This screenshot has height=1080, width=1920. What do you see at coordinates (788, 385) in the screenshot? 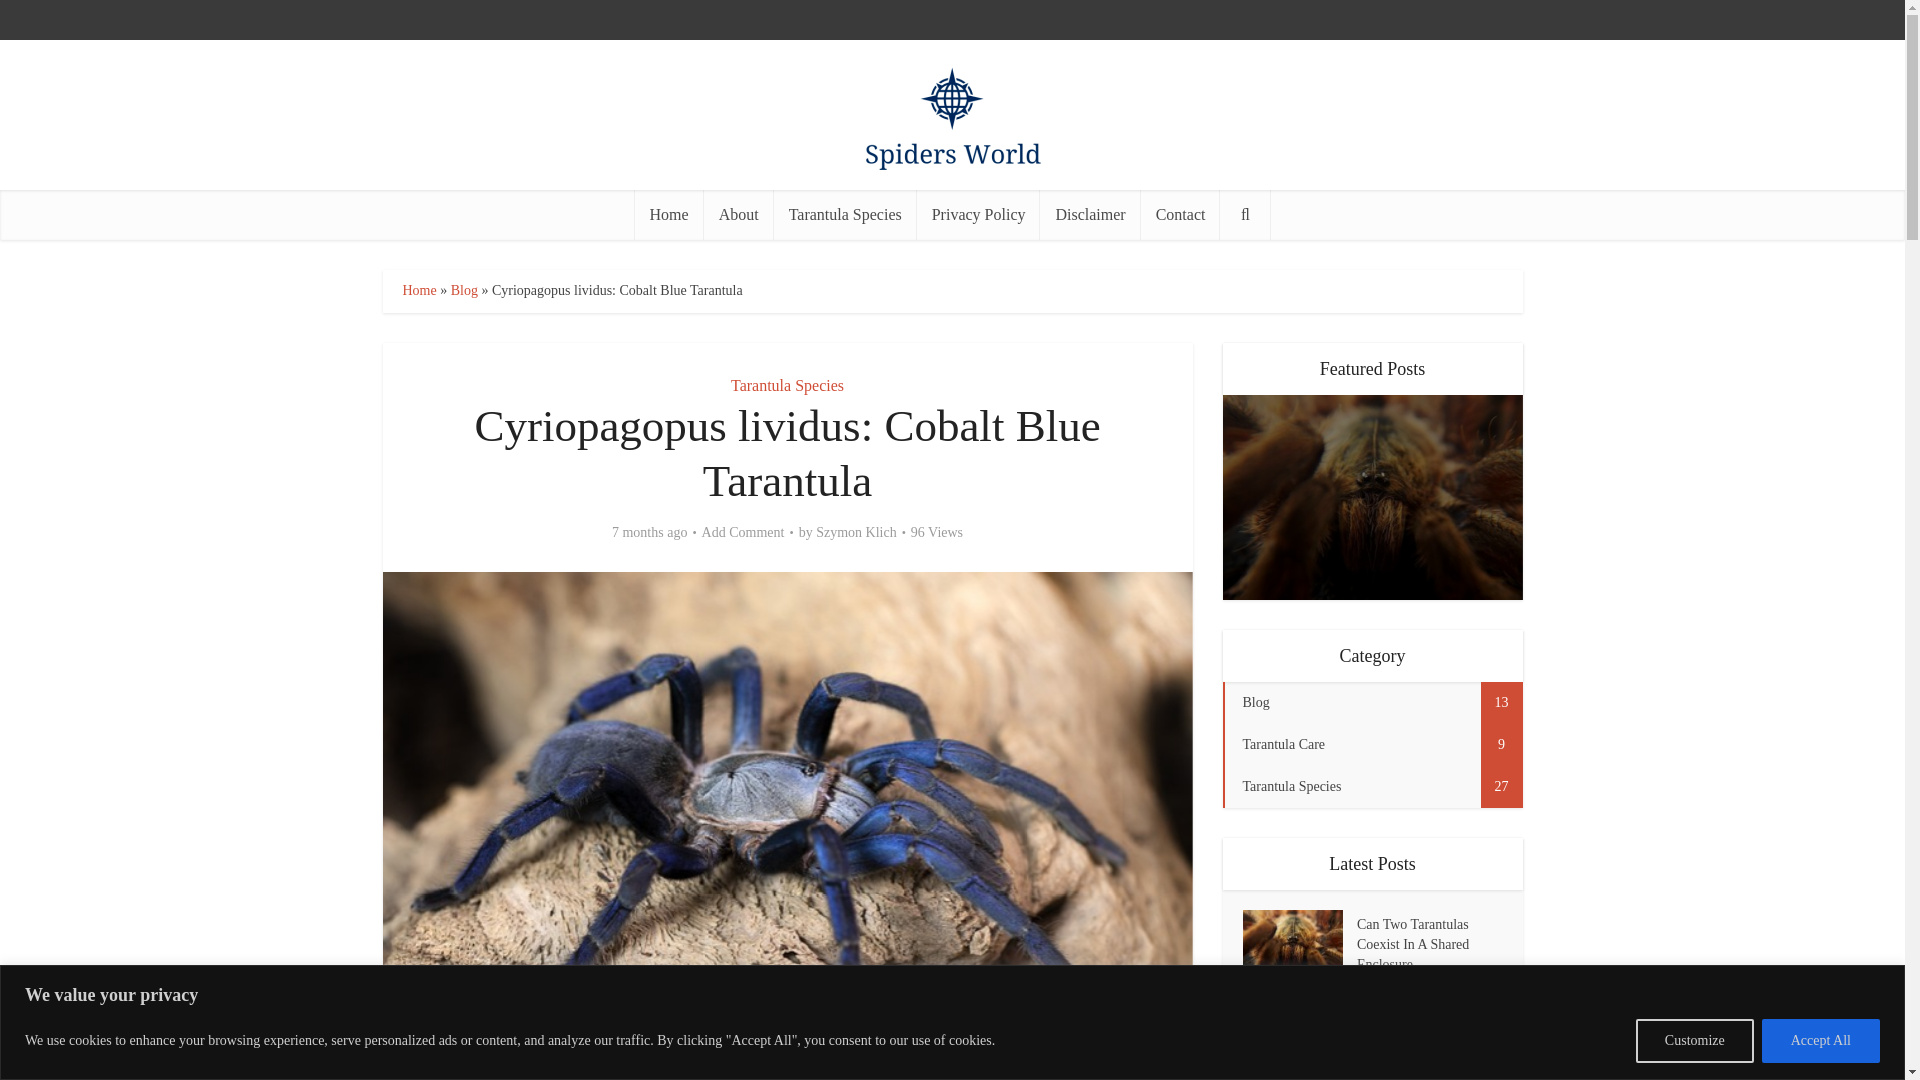
I see `Tarantula Species` at bounding box center [788, 385].